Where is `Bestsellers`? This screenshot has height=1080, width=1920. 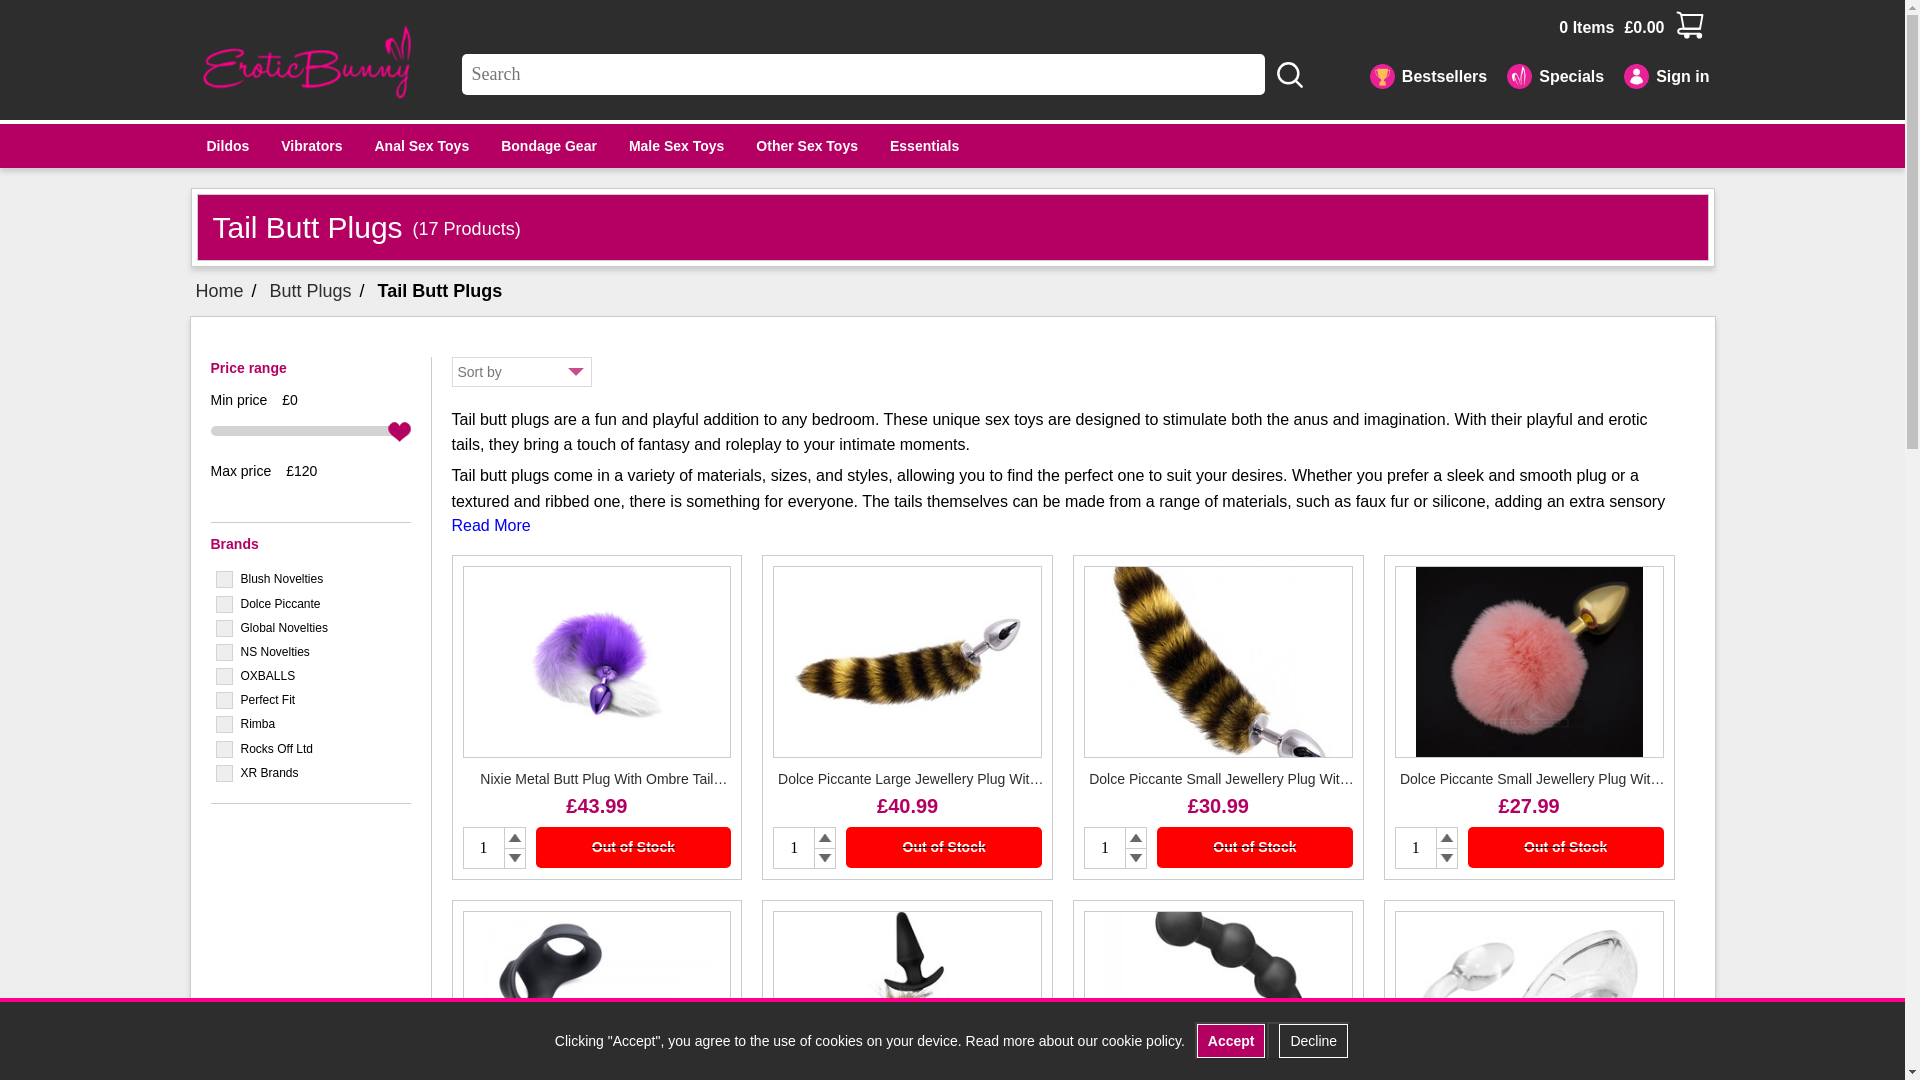 Bestsellers is located at coordinates (1418, 72).